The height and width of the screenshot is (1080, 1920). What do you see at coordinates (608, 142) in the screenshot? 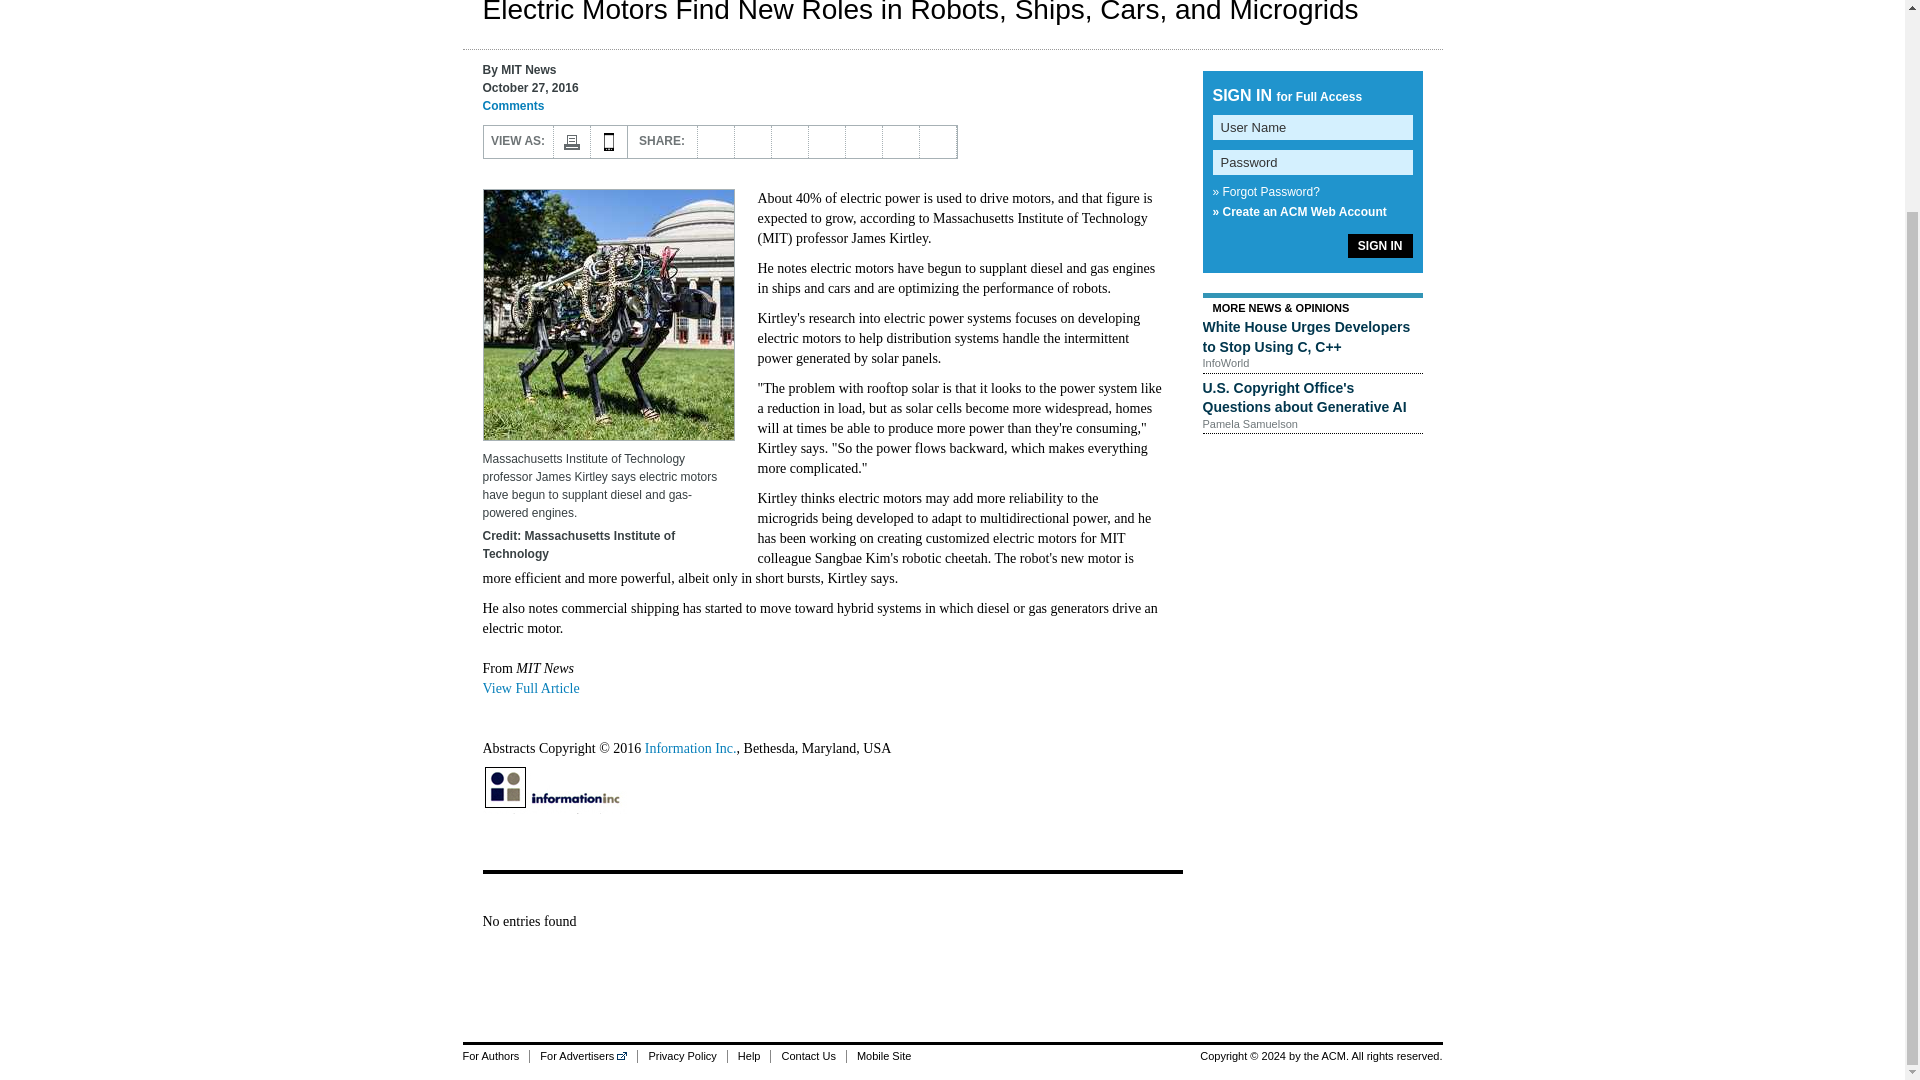
I see `MOBILE APPS` at bounding box center [608, 142].